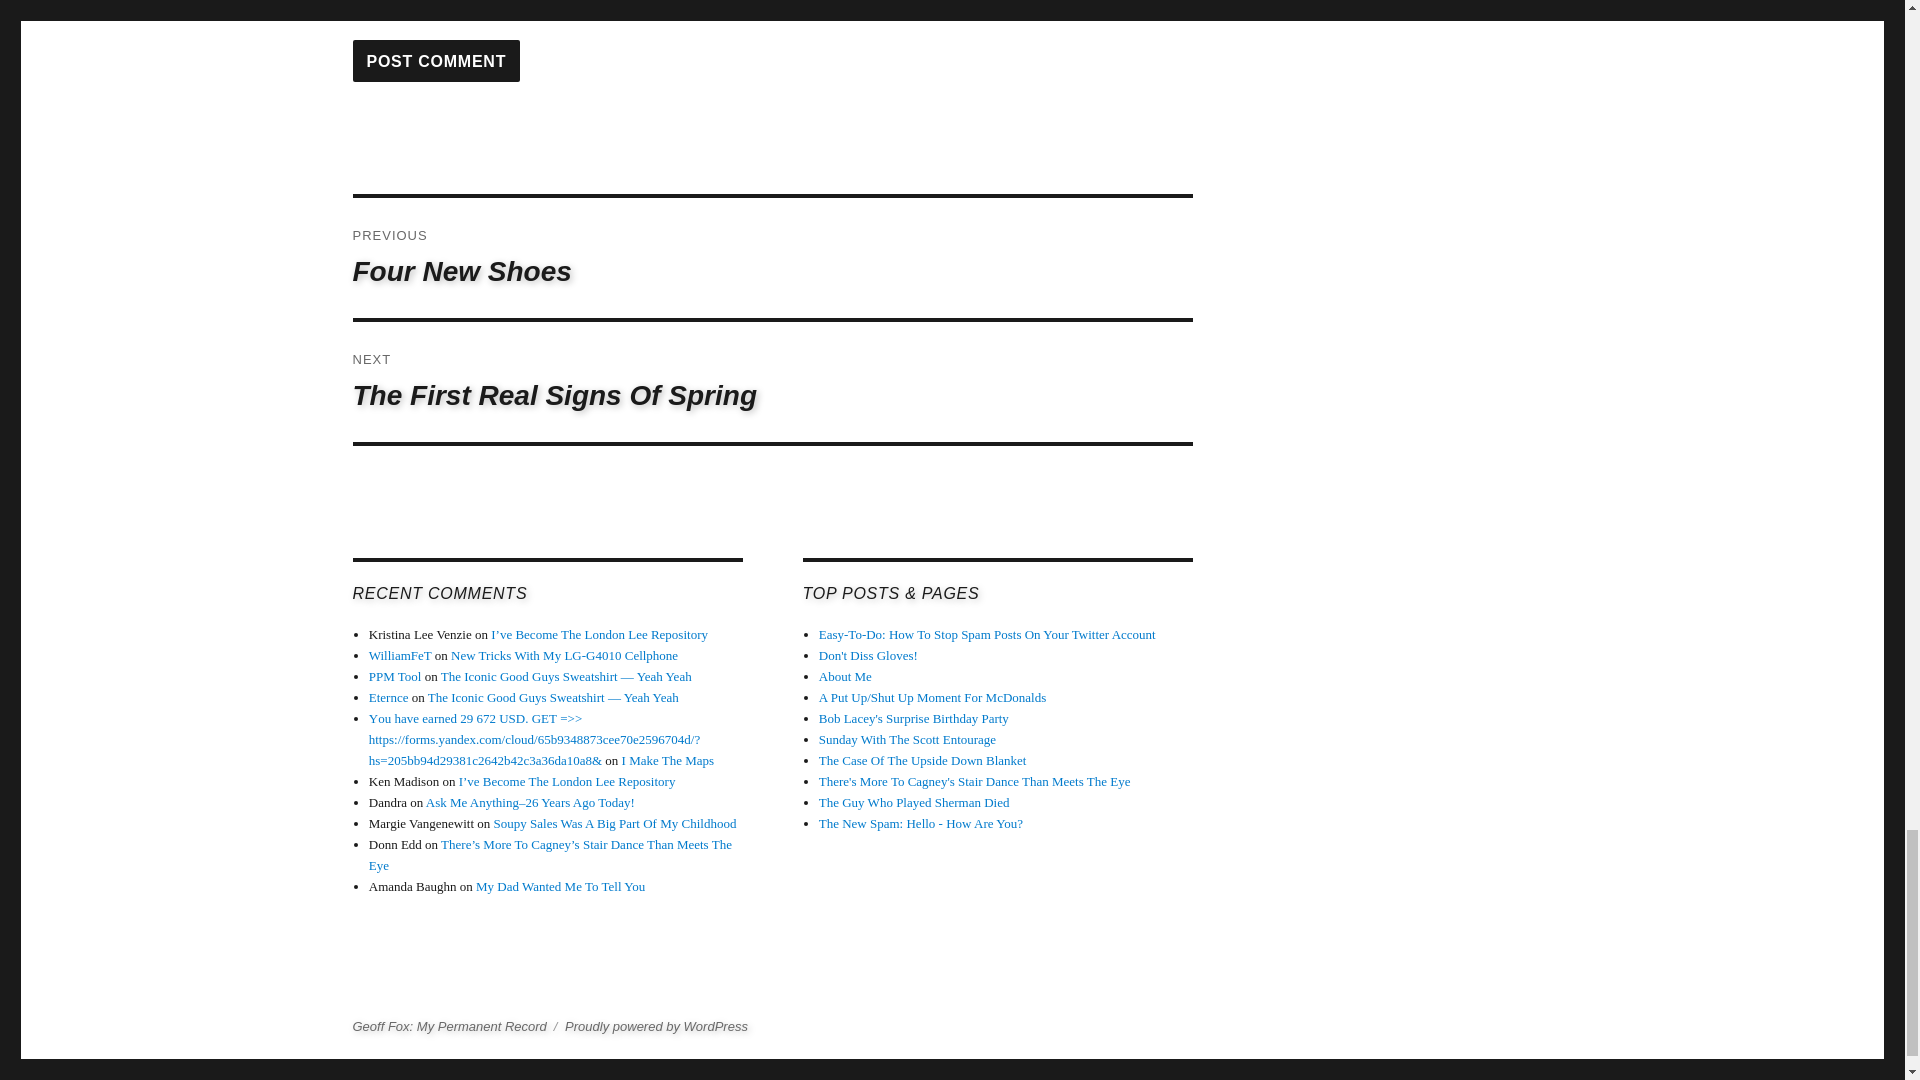  What do you see at coordinates (615, 823) in the screenshot?
I see `PPM Tool` at bounding box center [615, 823].